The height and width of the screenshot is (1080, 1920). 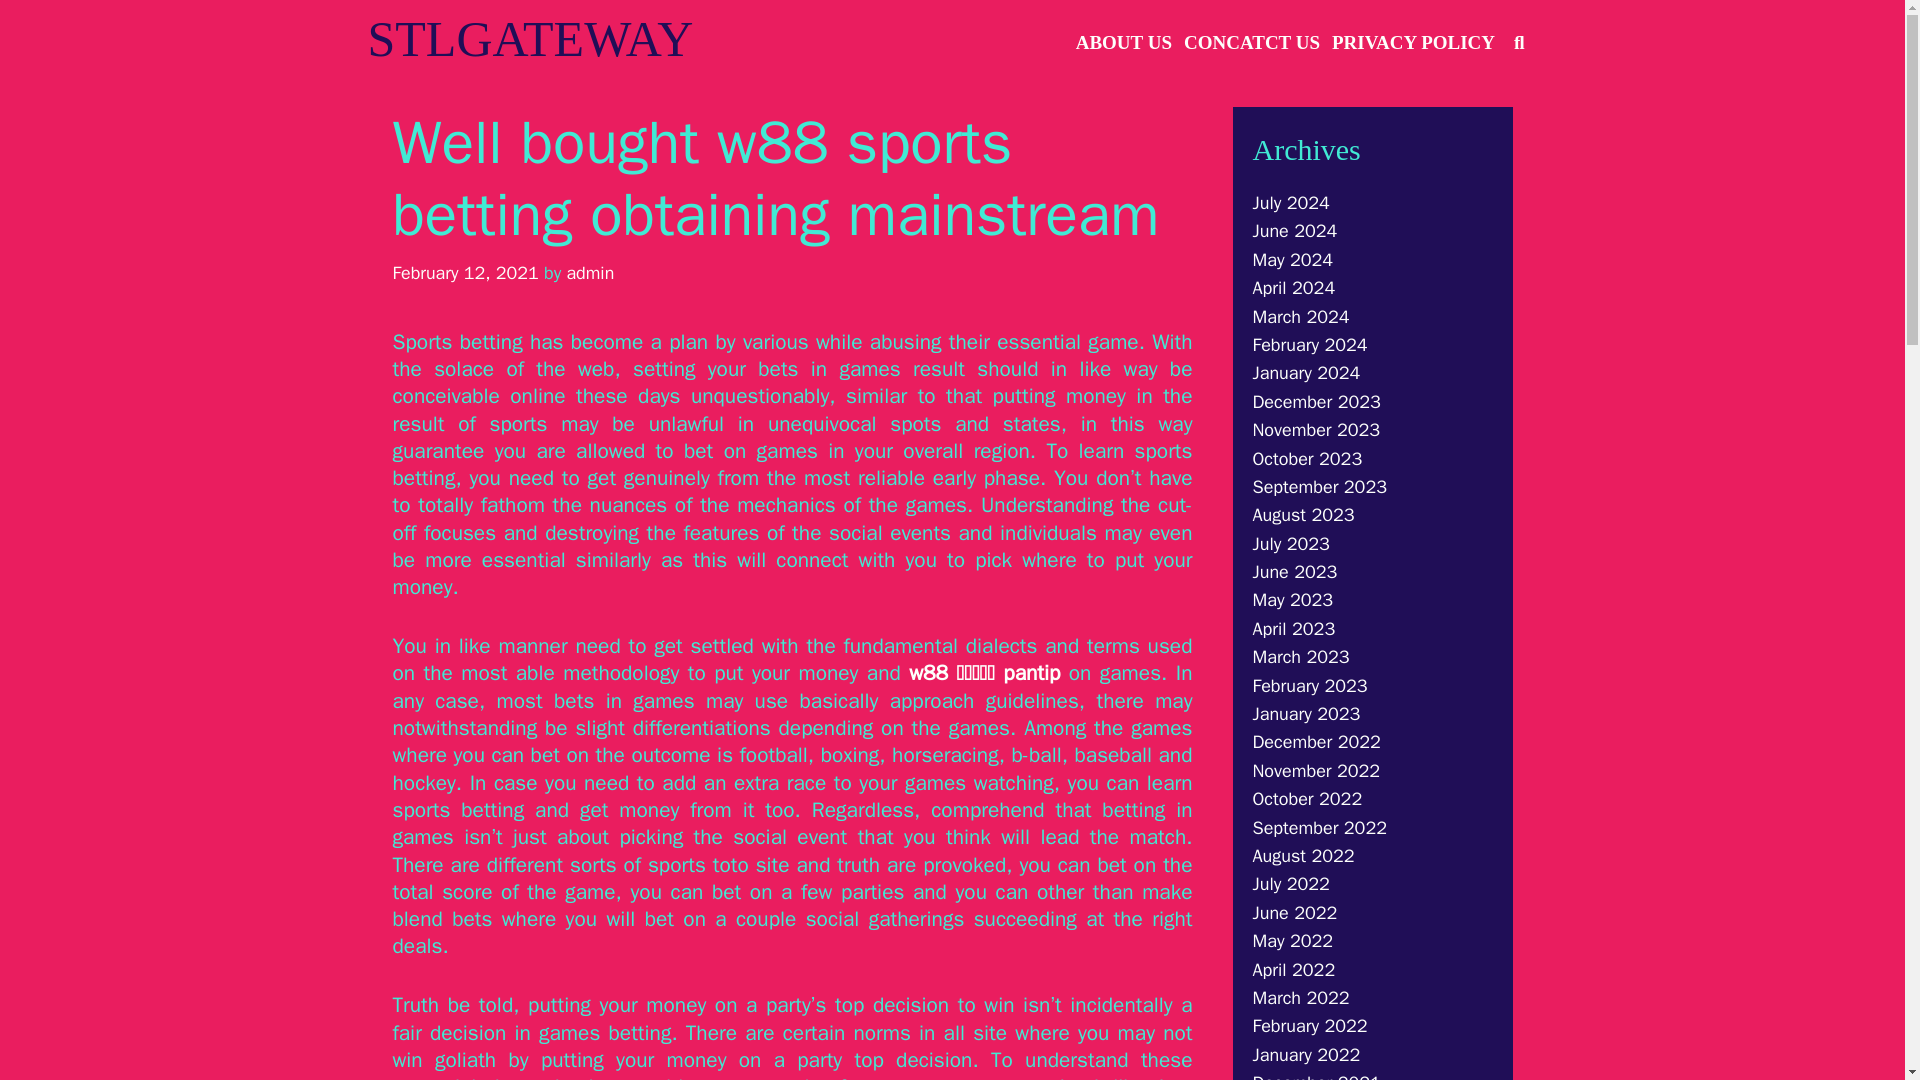 I want to click on May 2024, so click(x=1292, y=260).